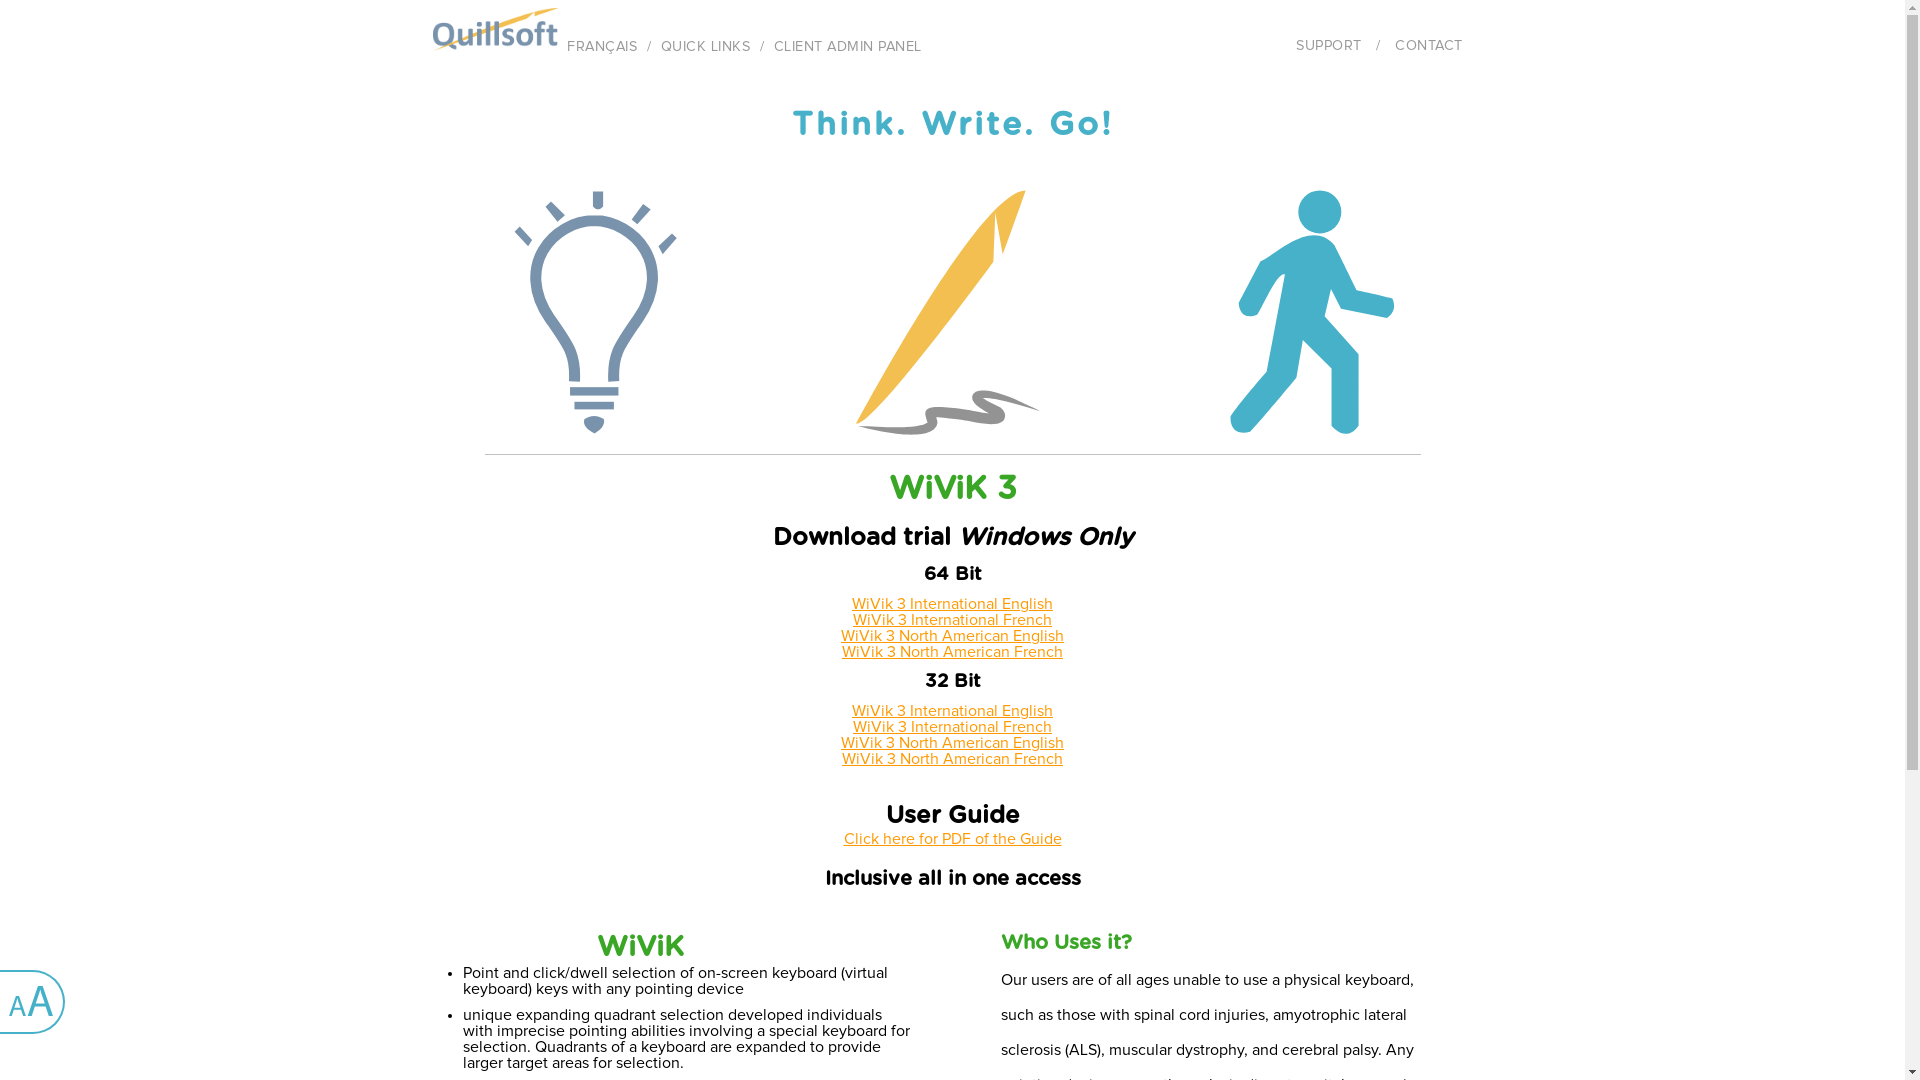 The width and height of the screenshot is (1920, 1080). I want to click on WiVik 3 International English, so click(952, 604).